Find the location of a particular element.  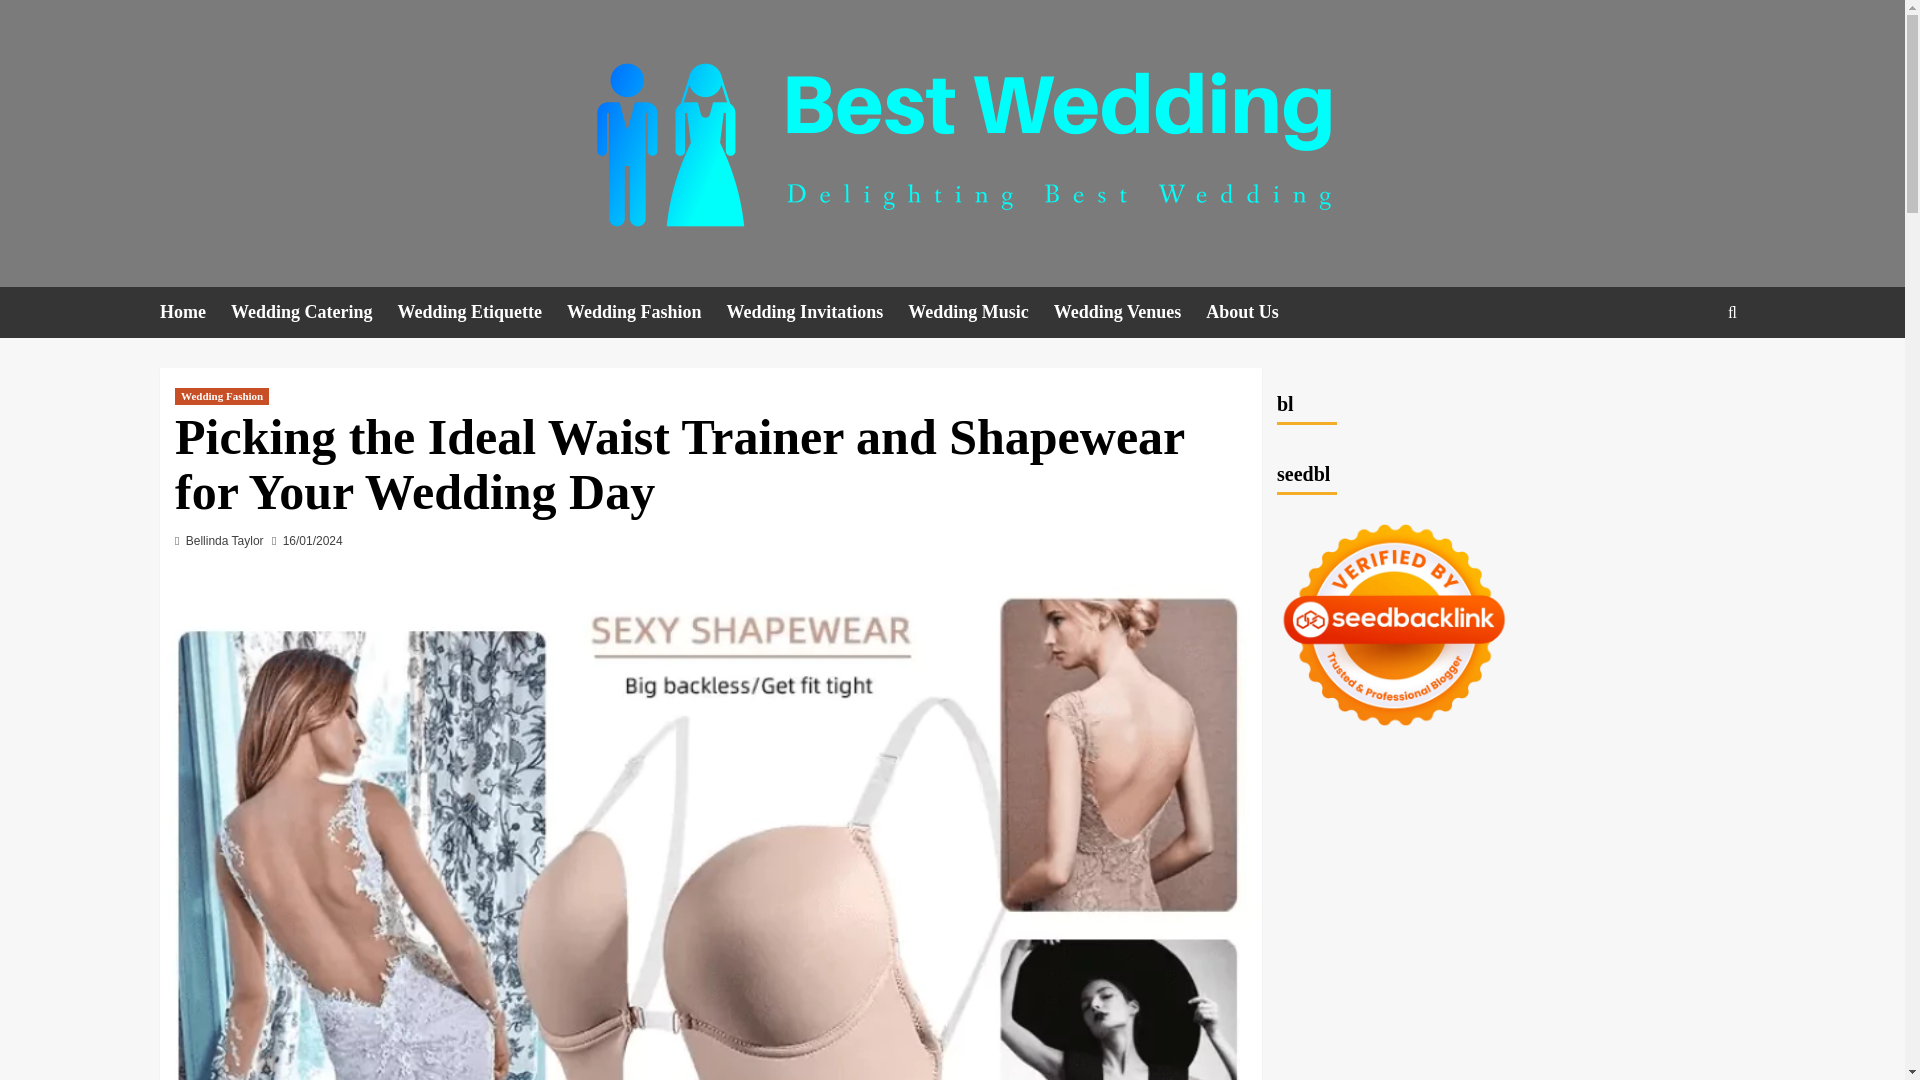

Wedding Venues is located at coordinates (1130, 312).